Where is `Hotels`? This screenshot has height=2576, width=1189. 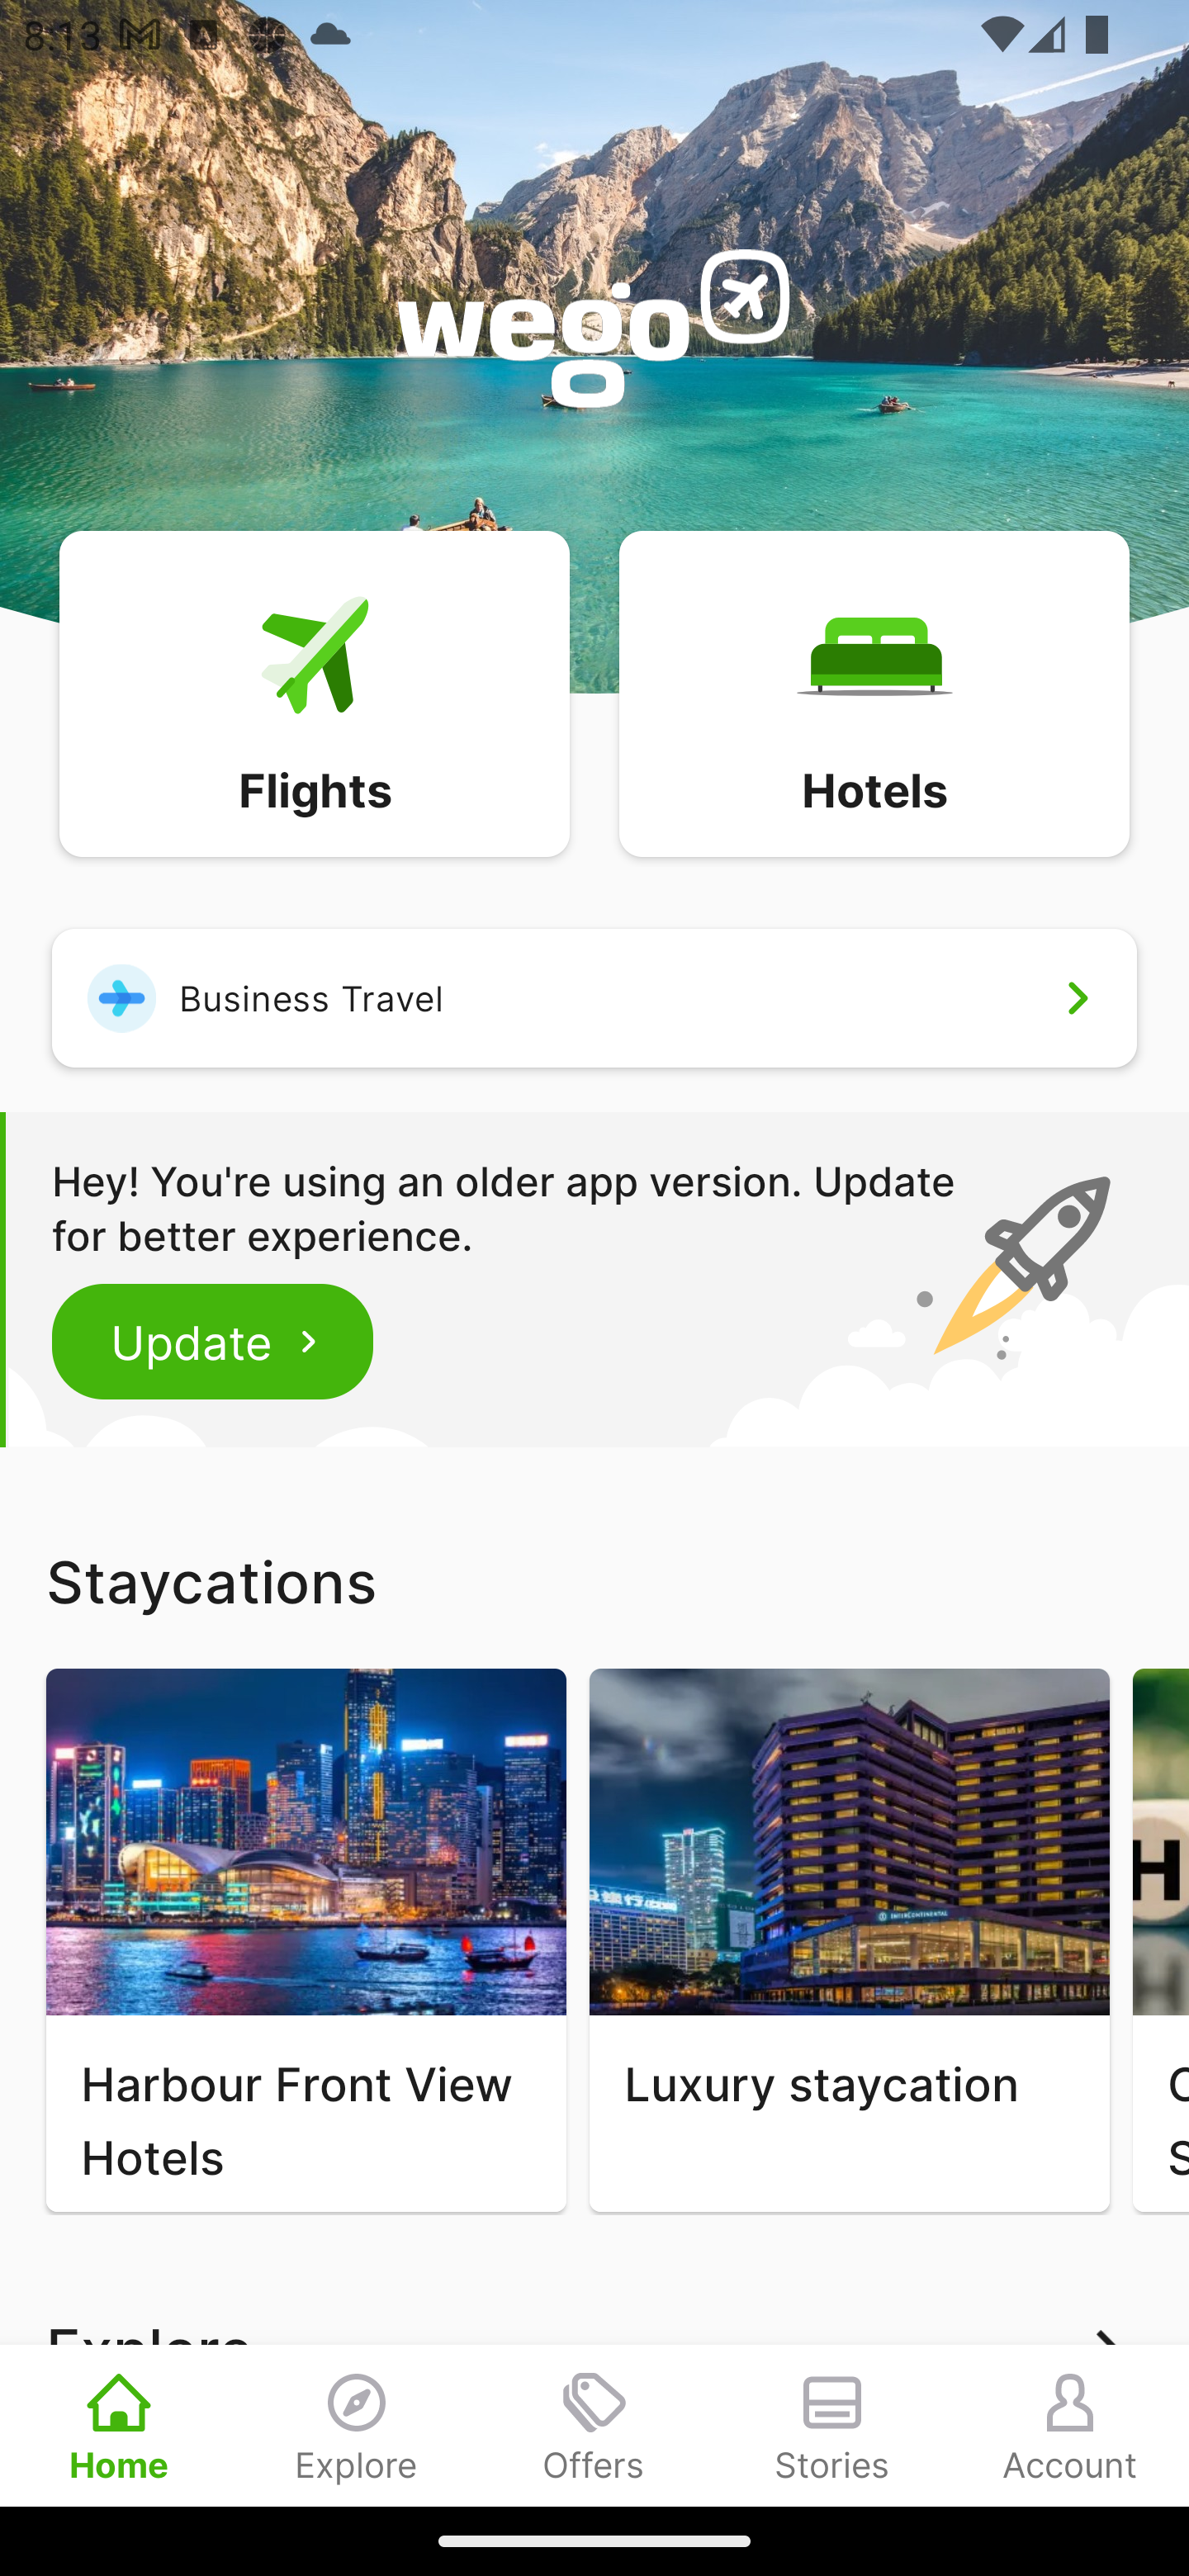 Hotels is located at coordinates (874, 692).